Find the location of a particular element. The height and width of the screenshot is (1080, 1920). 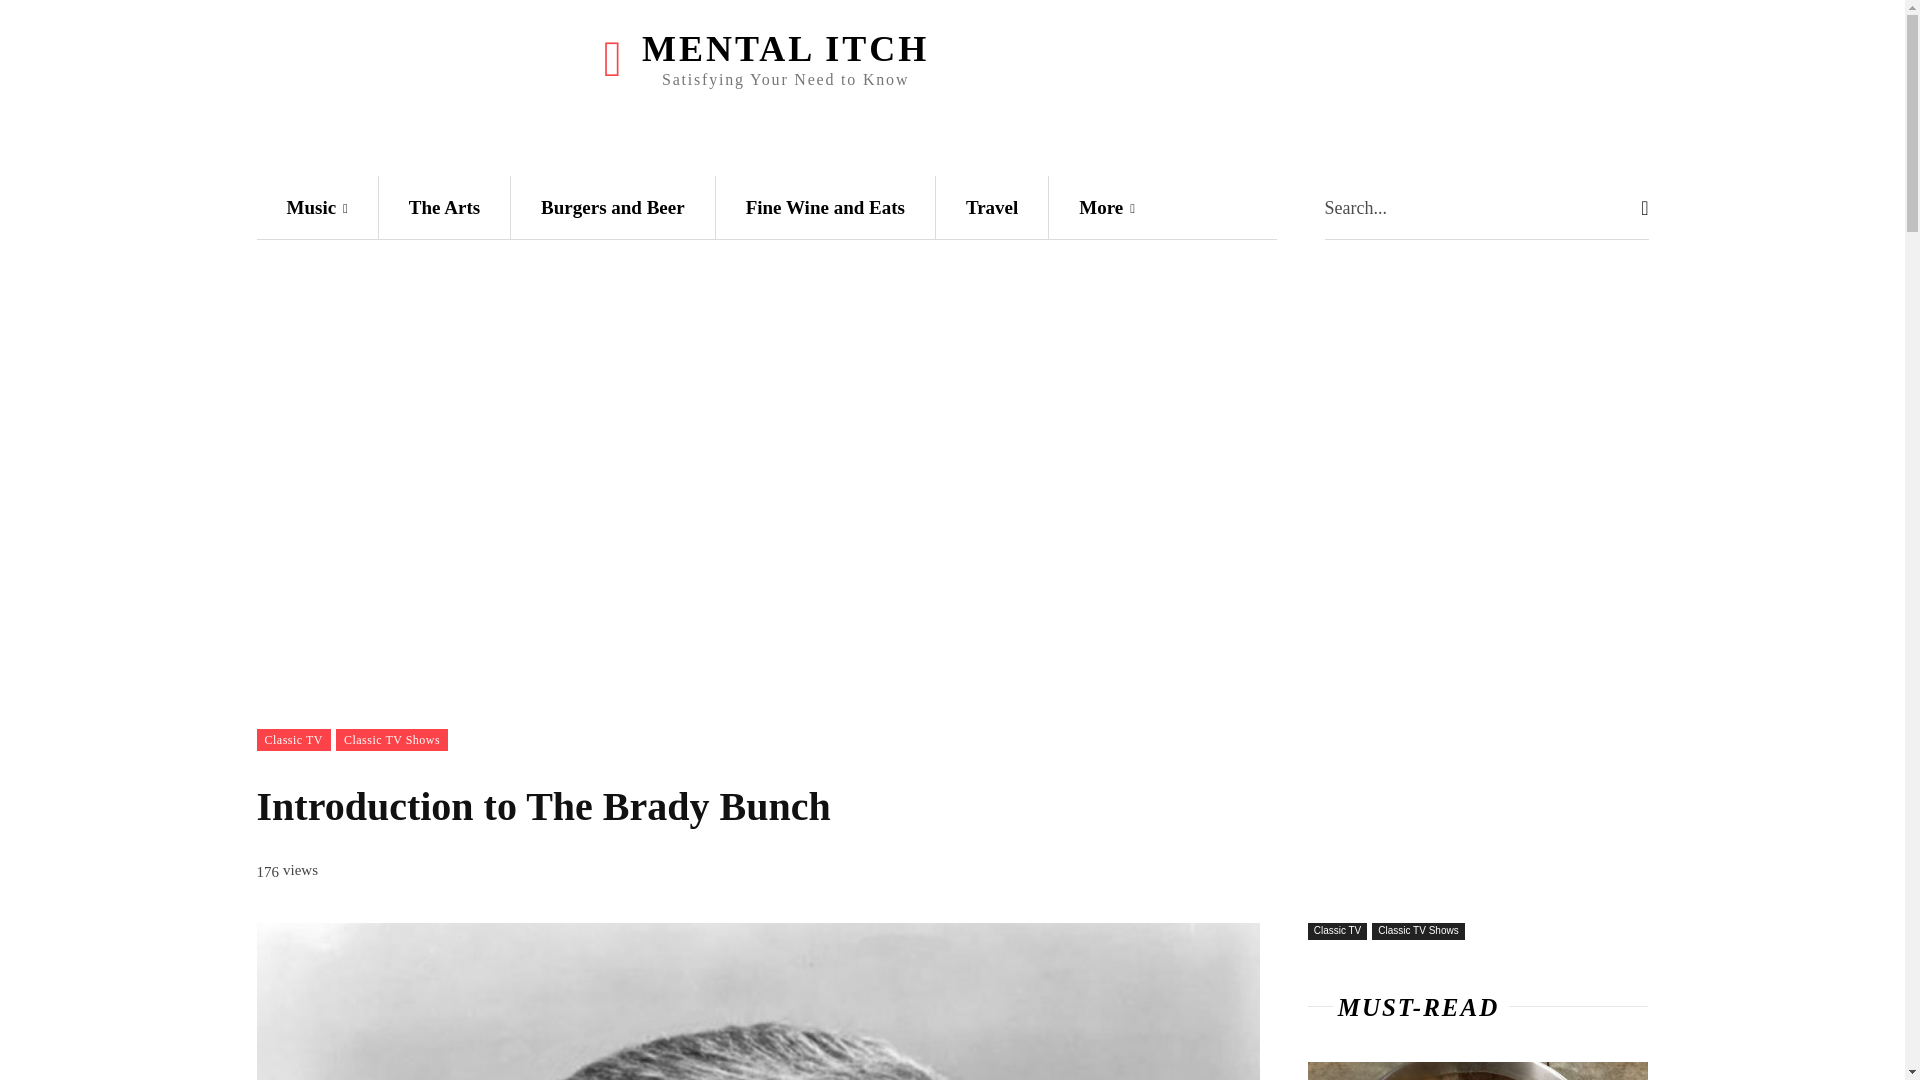

Introduction to The Brady Bunch is located at coordinates (757, 1002).